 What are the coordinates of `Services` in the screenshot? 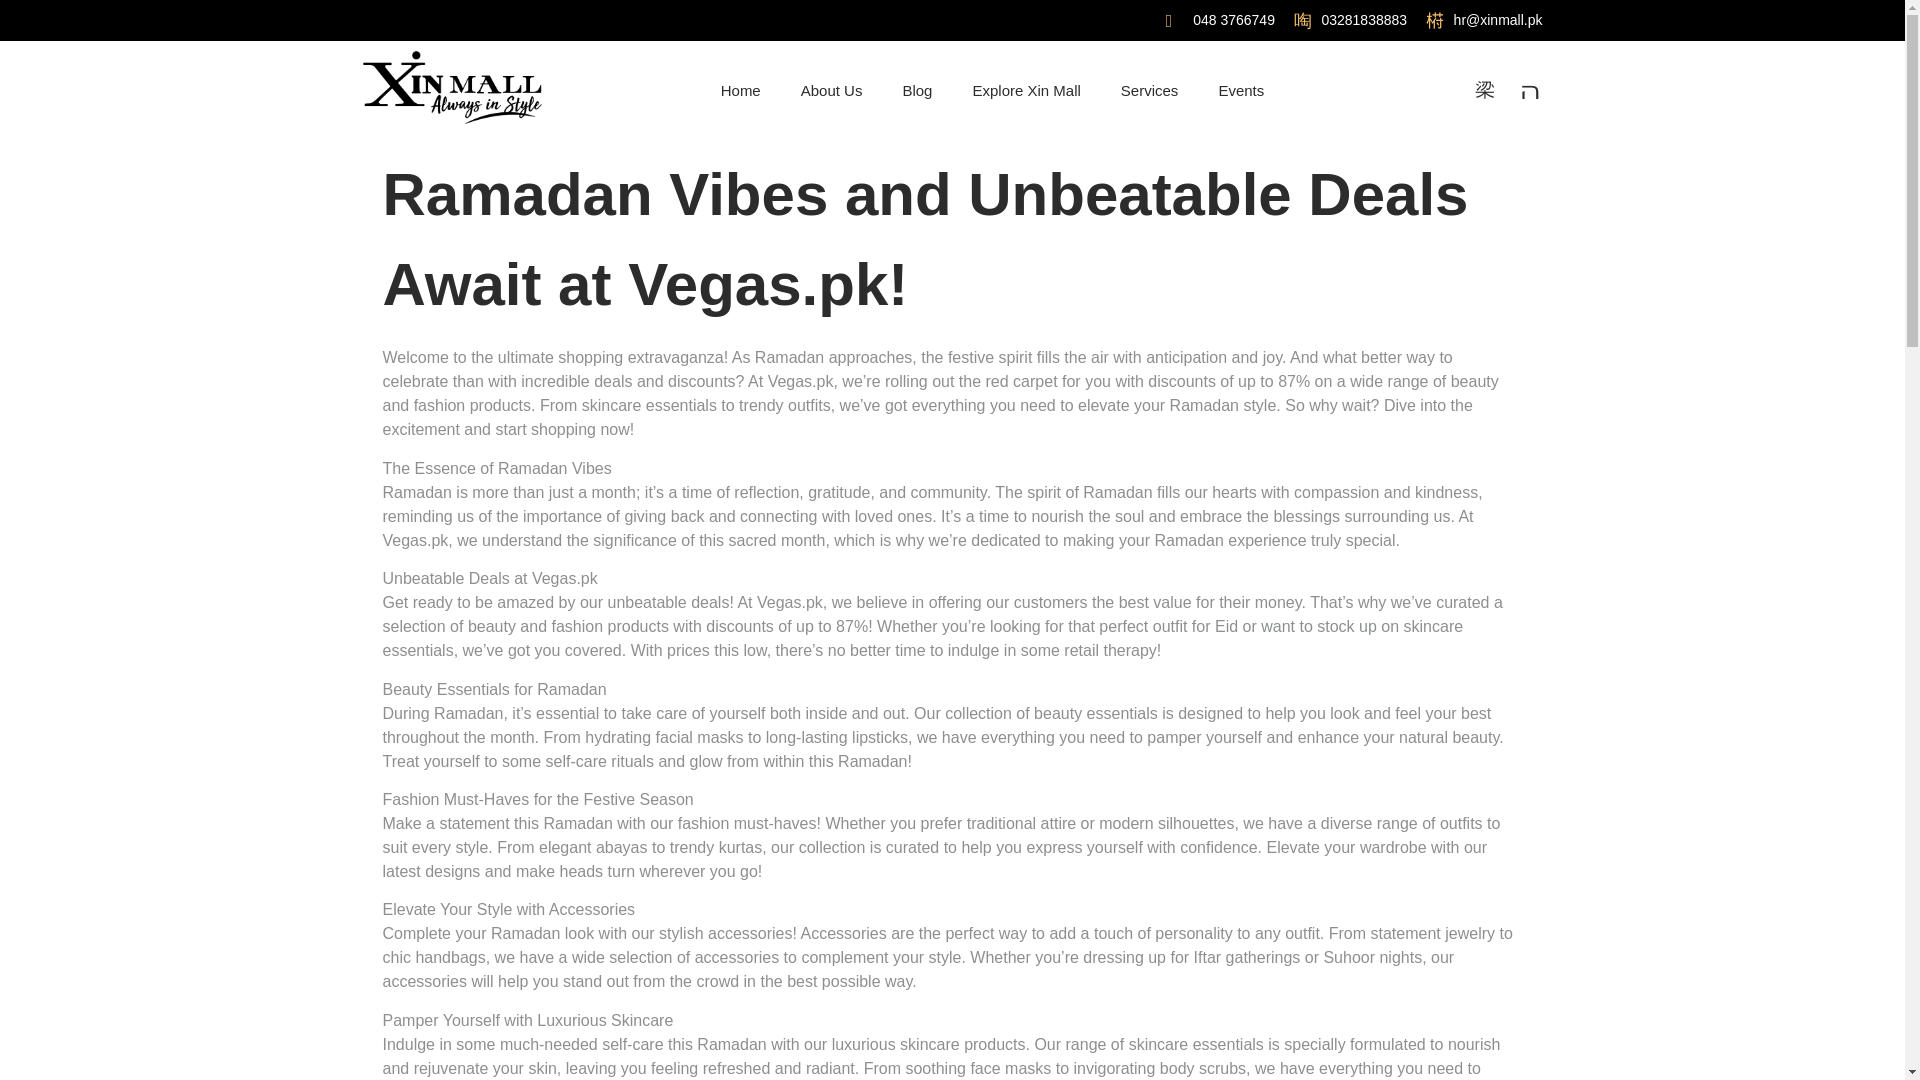 It's located at (1149, 90).